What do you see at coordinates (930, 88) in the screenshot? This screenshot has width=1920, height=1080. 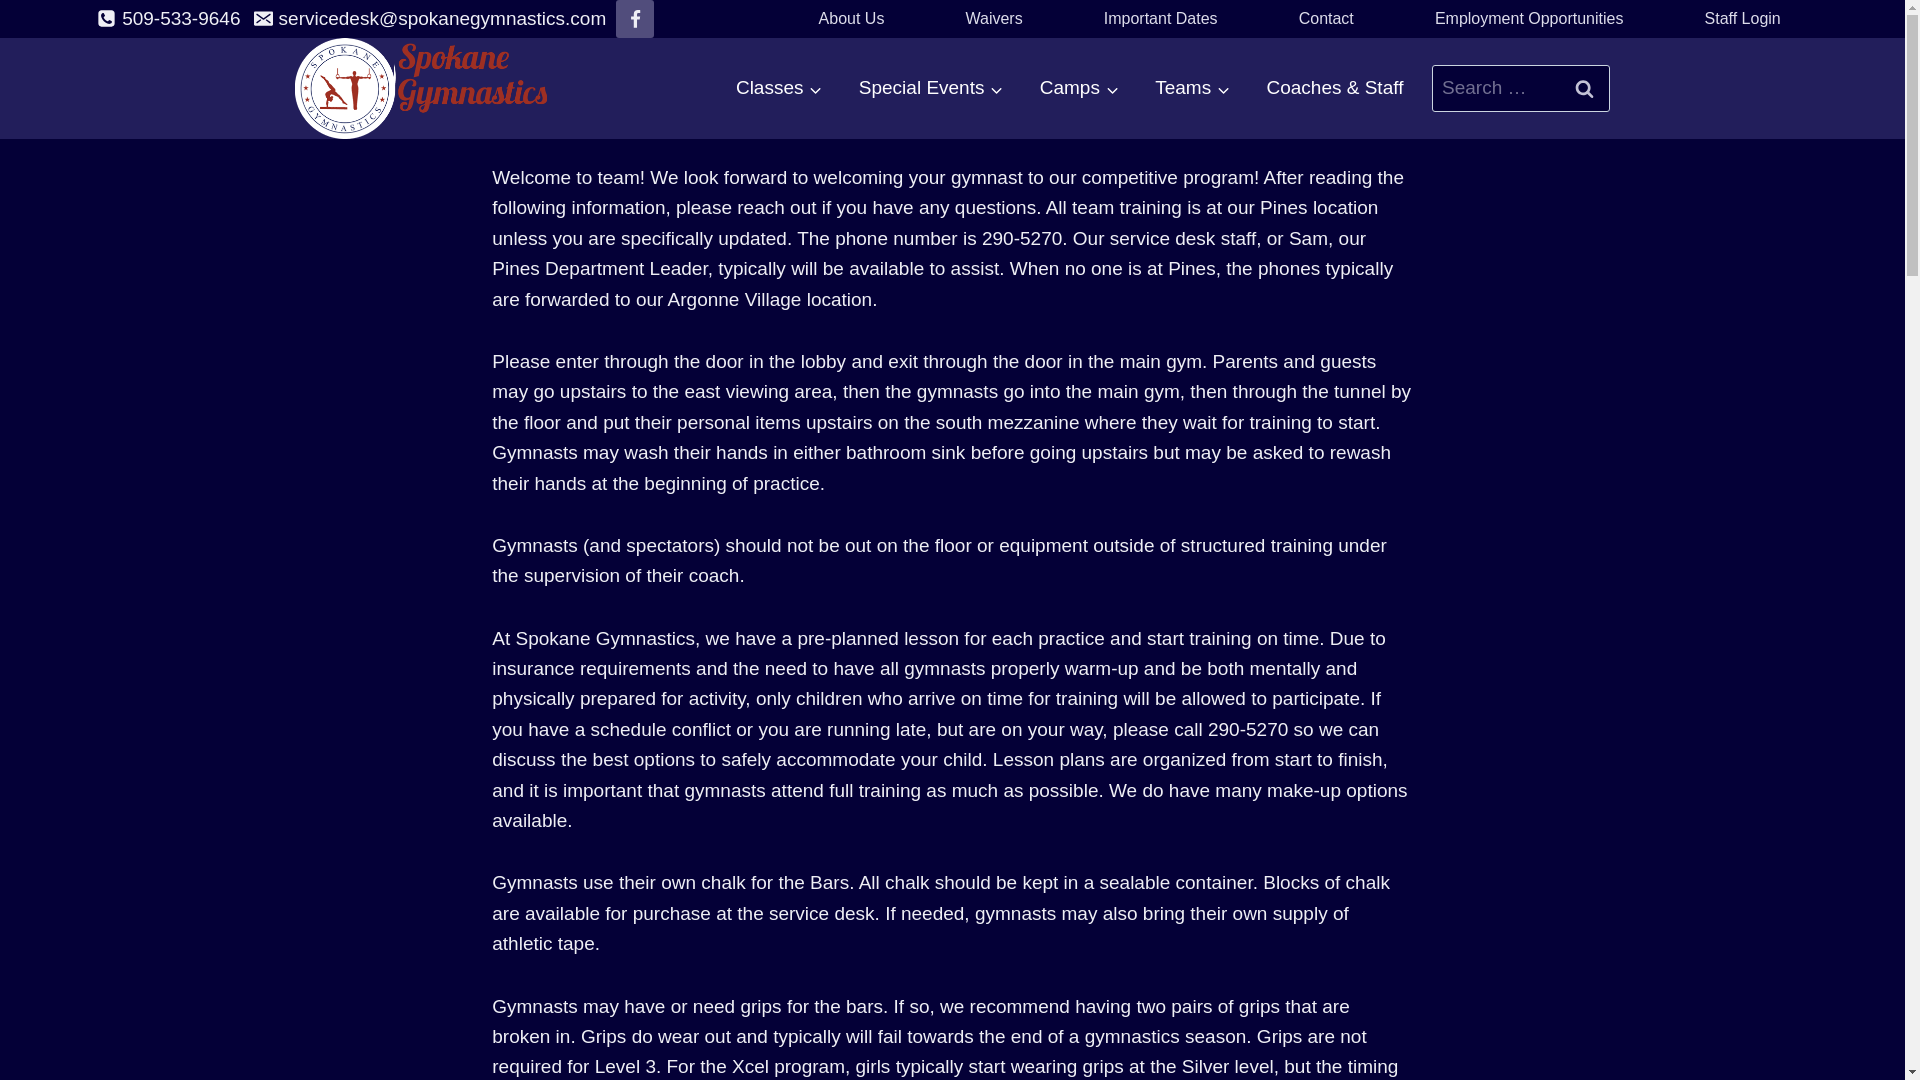 I see `Special Events` at bounding box center [930, 88].